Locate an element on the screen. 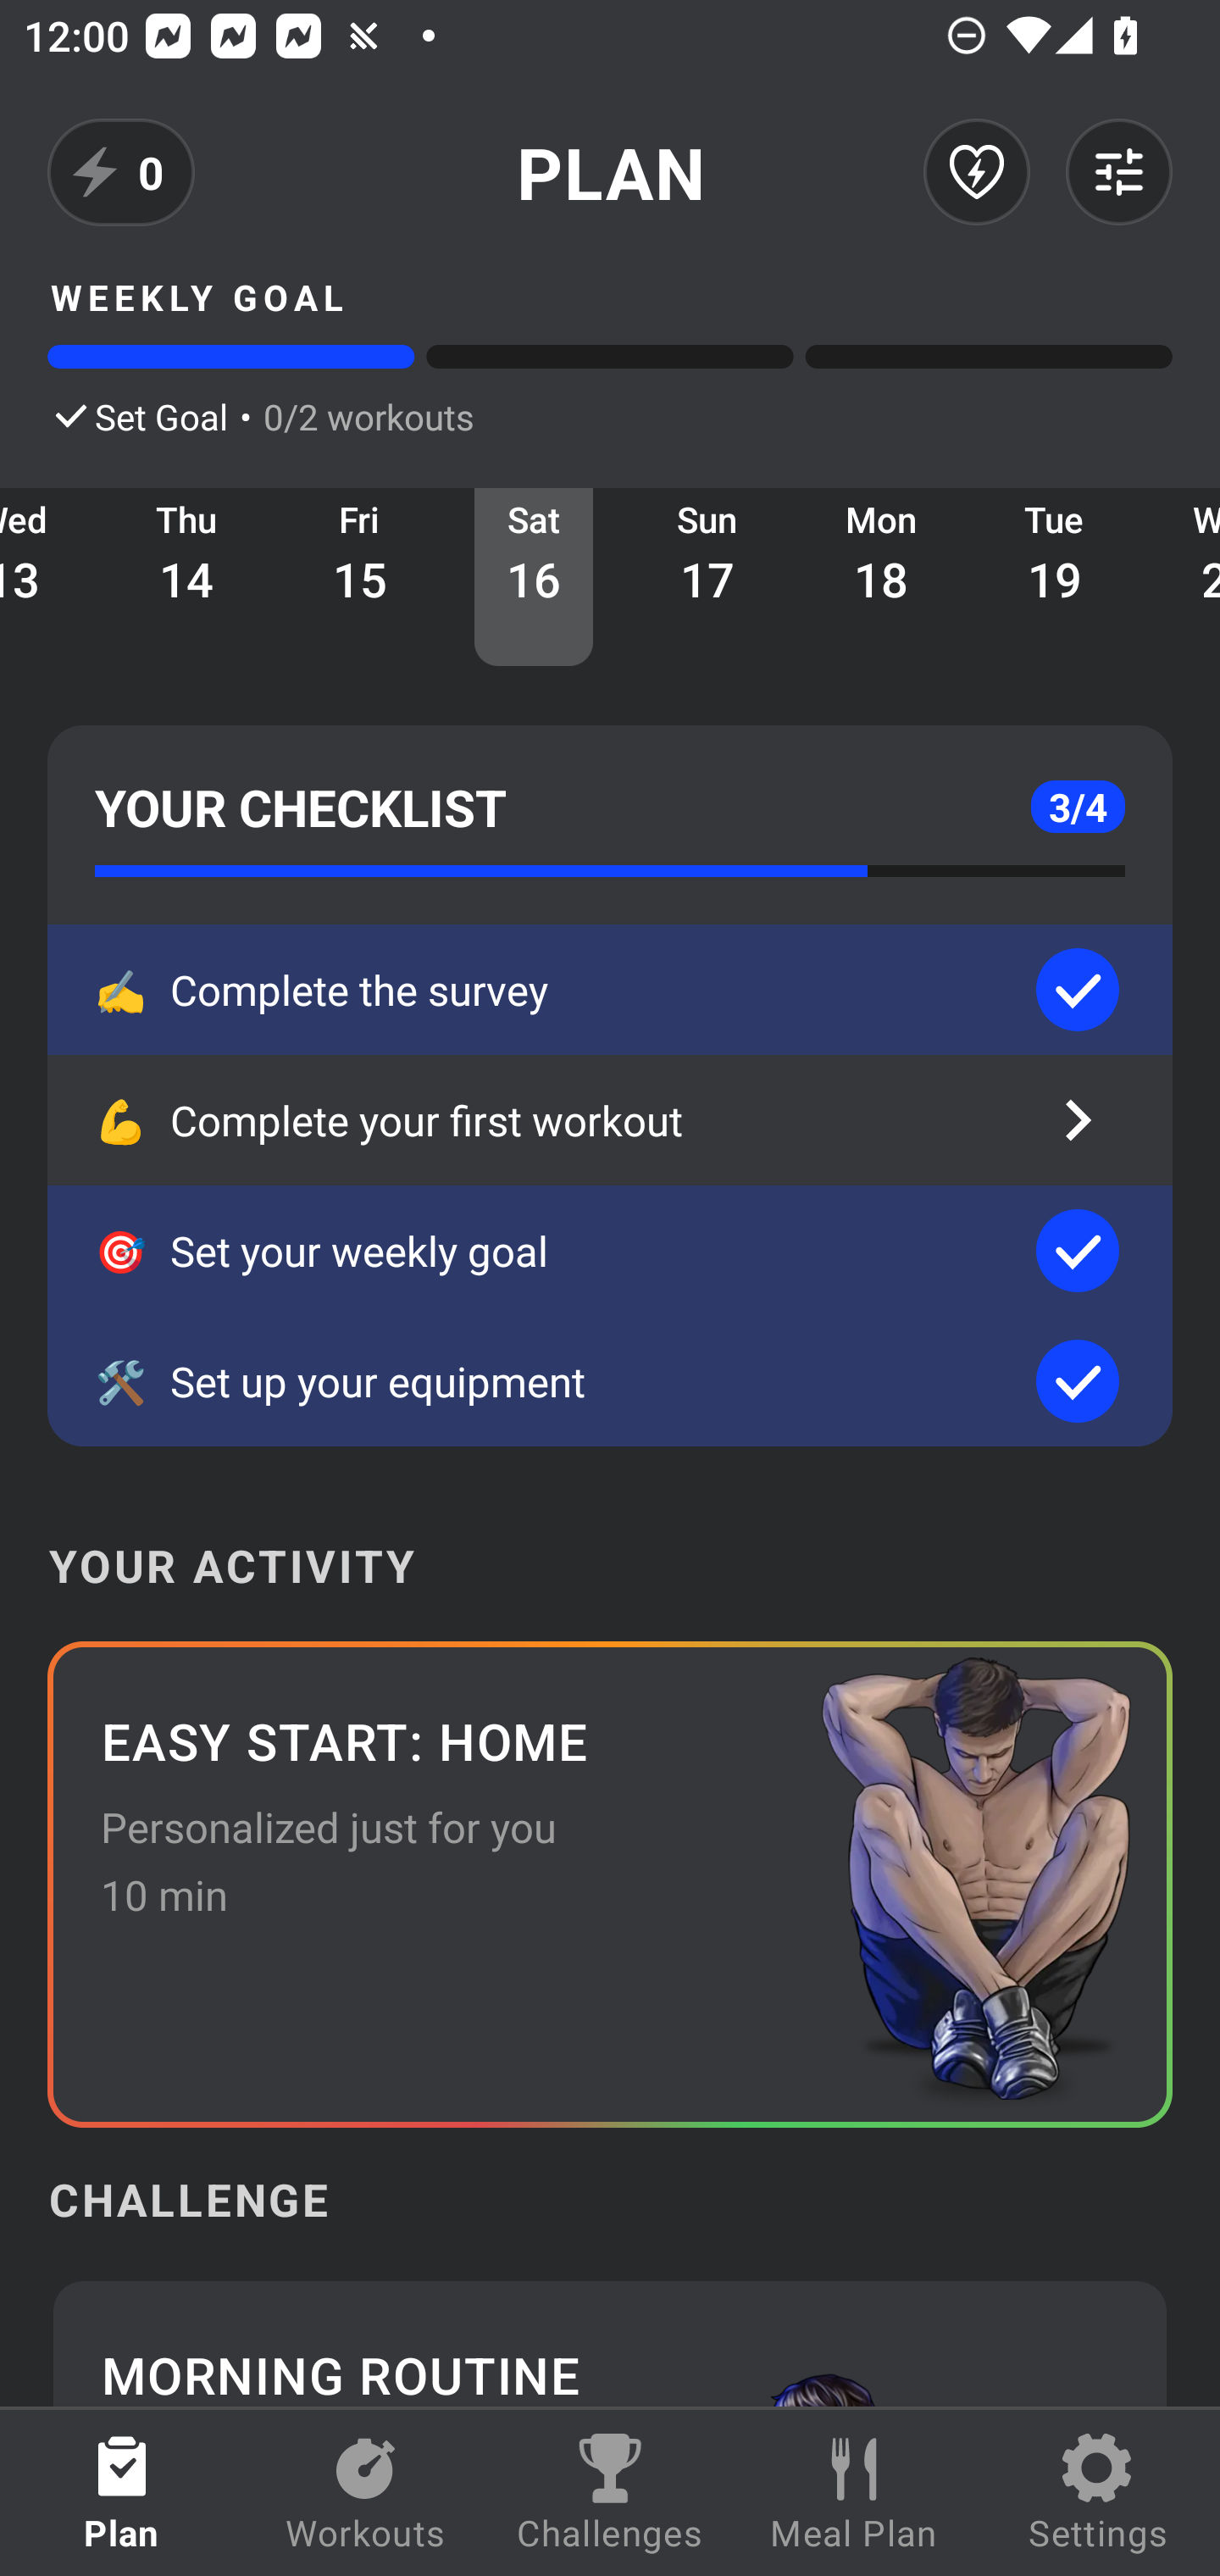  💪 Complete your first workout is located at coordinates (610, 1120).